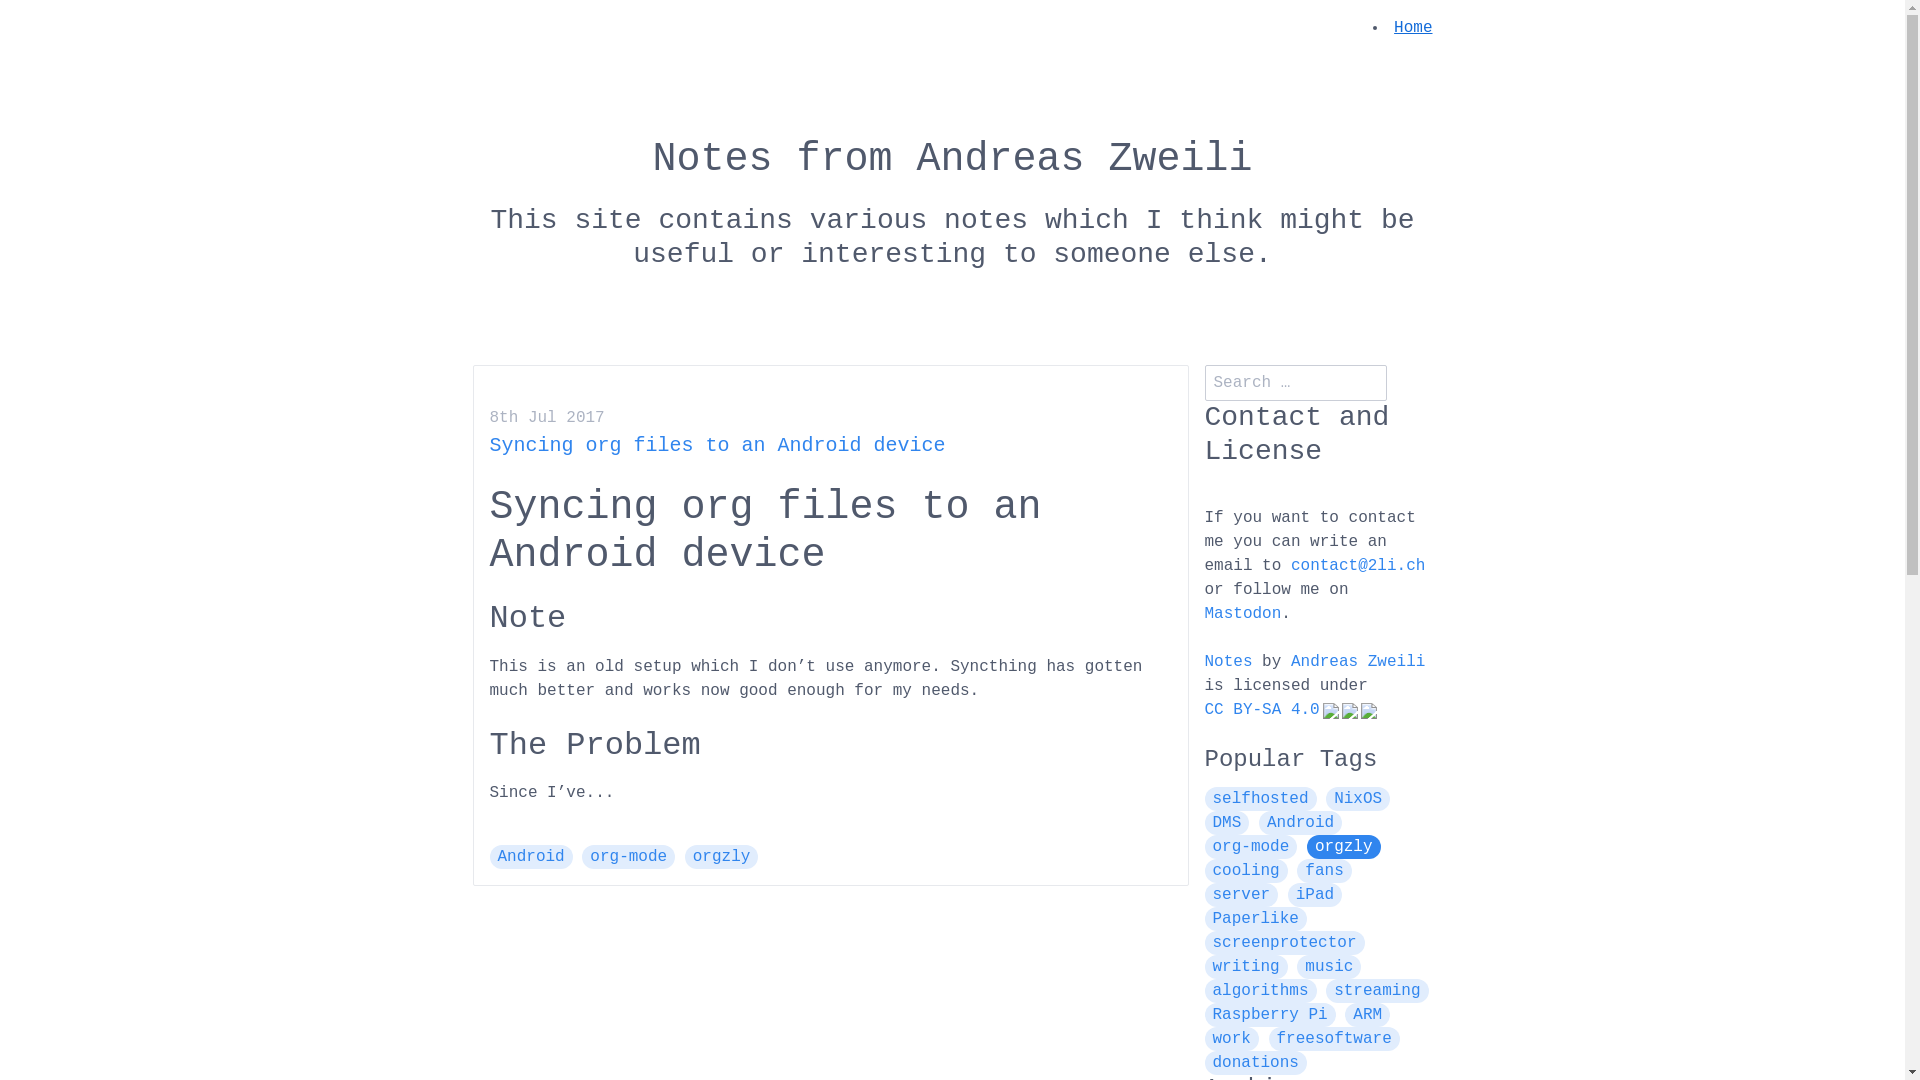  What do you see at coordinates (1242, 614) in the screenshot?
I see `Mastodon` at bounding box center [1242, 614].